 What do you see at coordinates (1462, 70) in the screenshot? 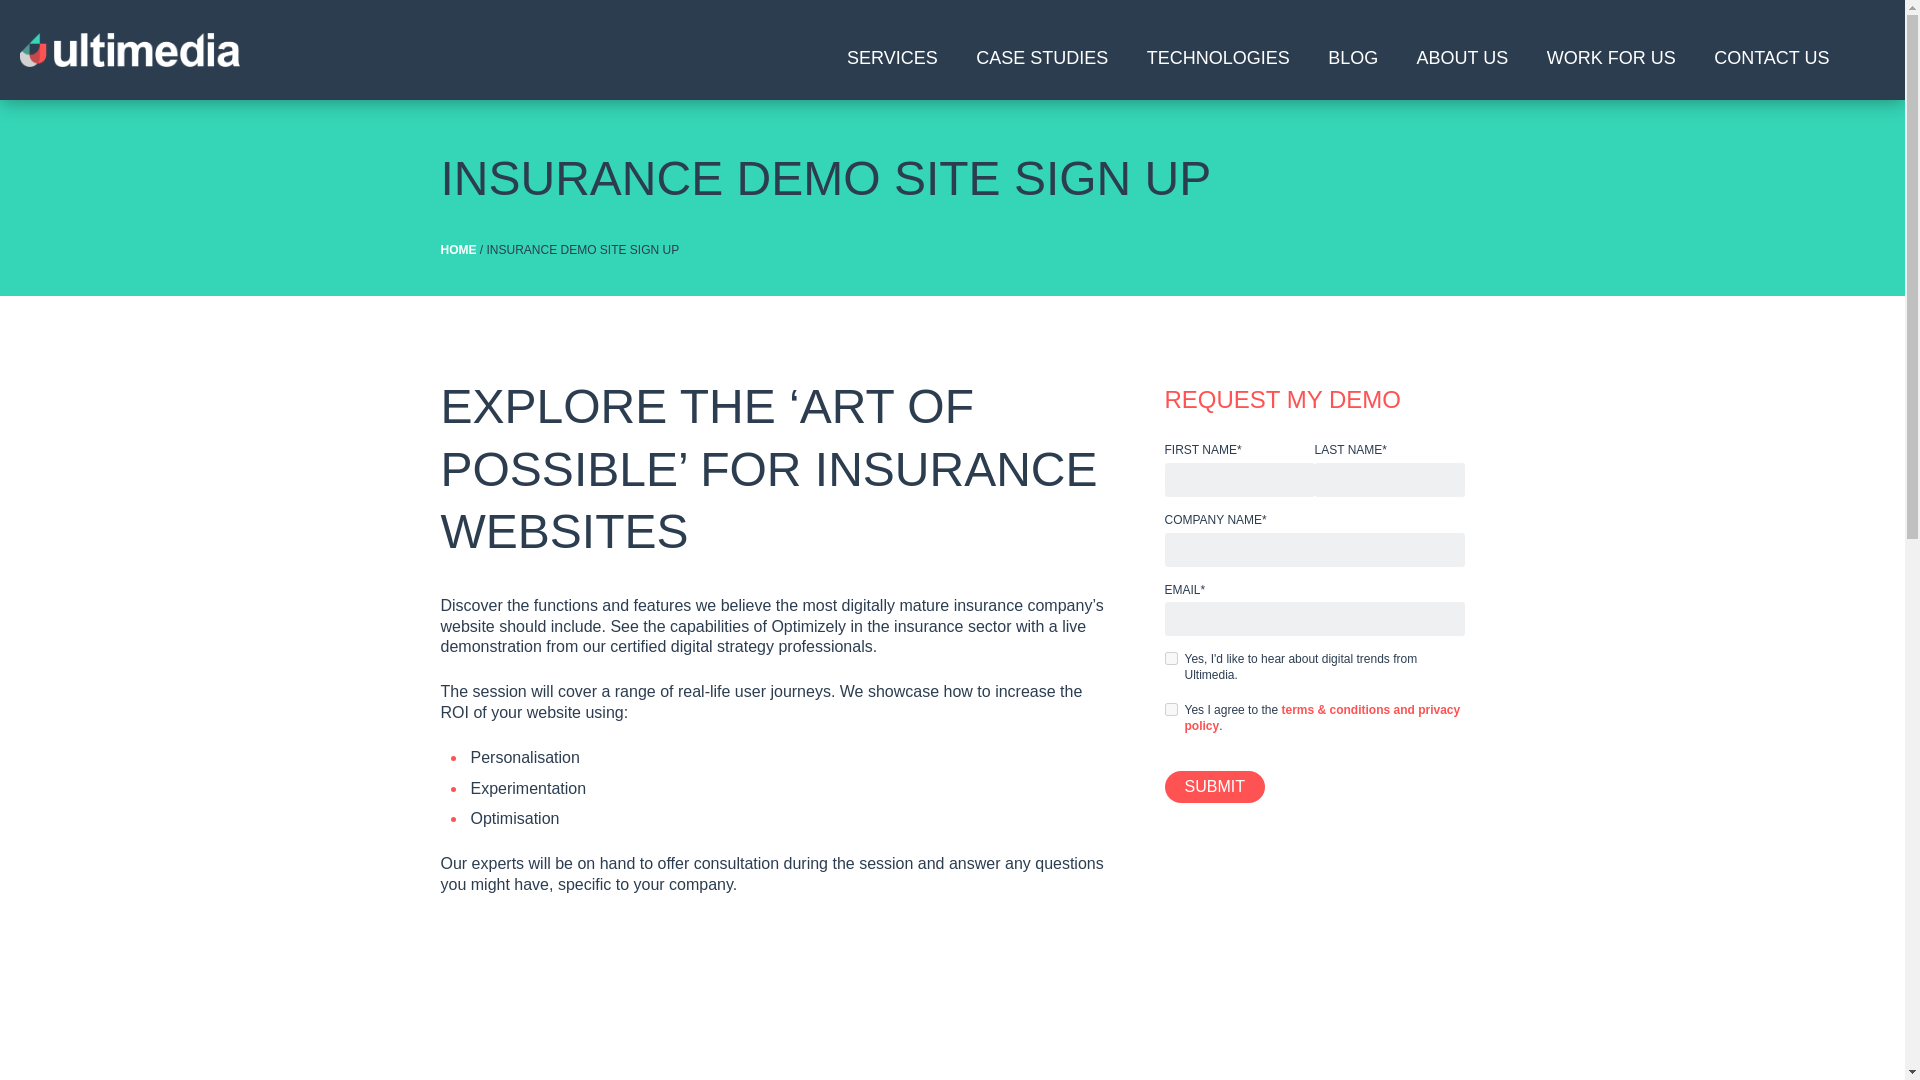
I see `ABOUT US` at bounding box center [1462, 70].